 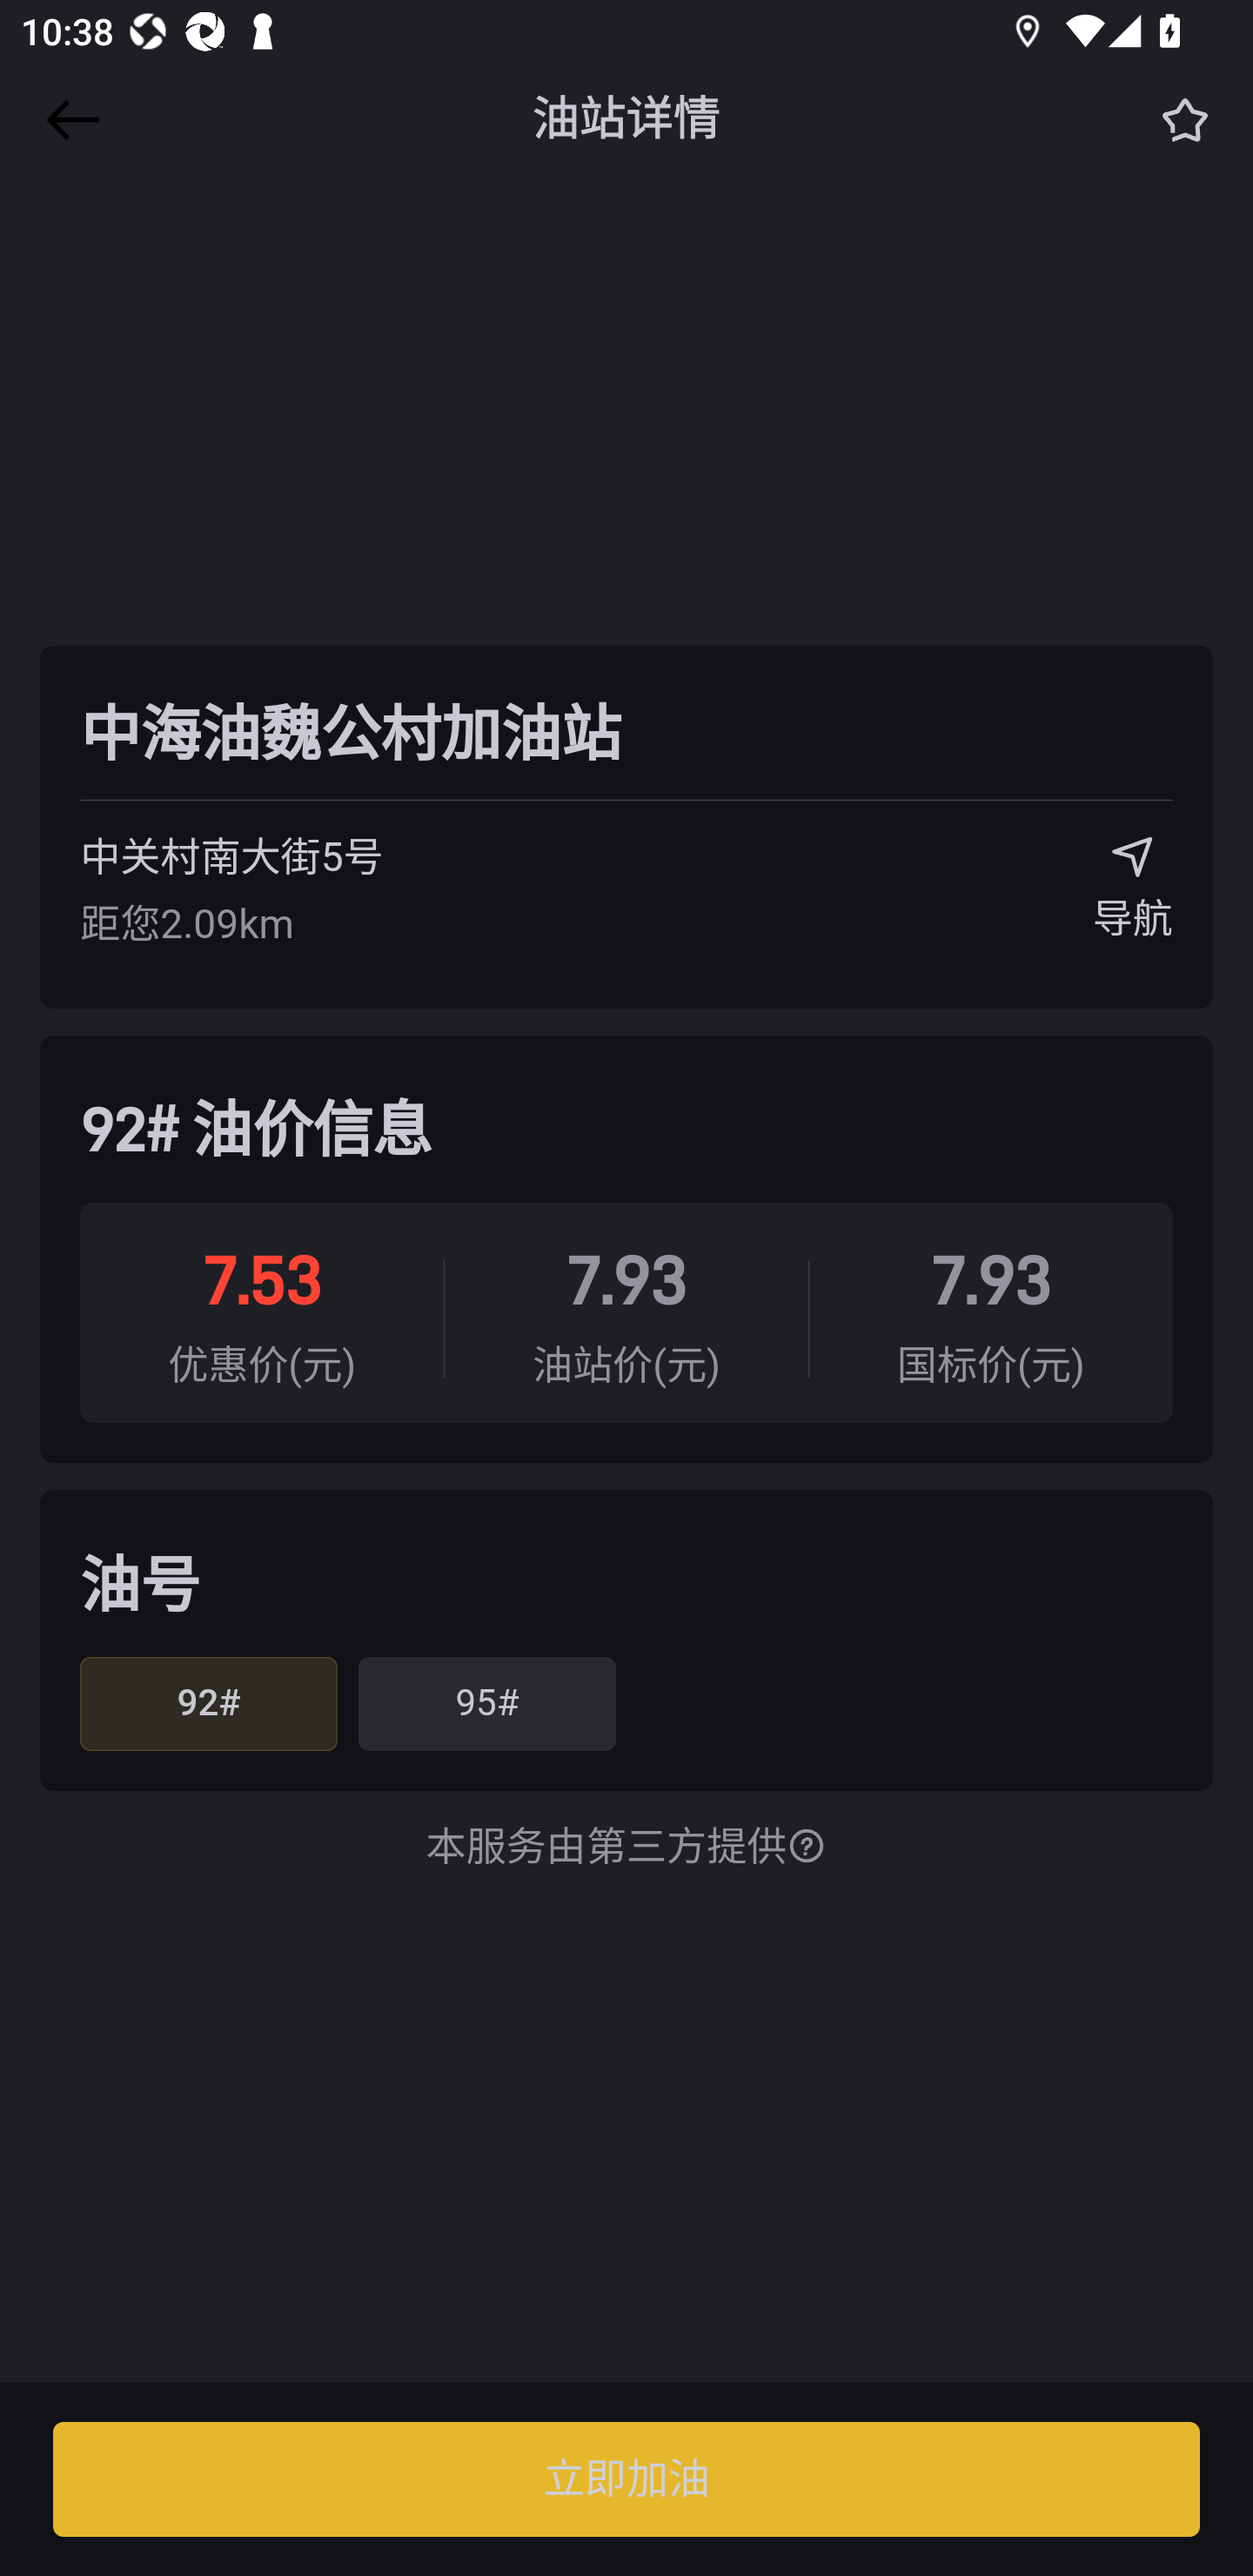 What do you see at coordinates (209, 1704) in the screenshot?
I see `92# ` at bounding box center [209, 1704].